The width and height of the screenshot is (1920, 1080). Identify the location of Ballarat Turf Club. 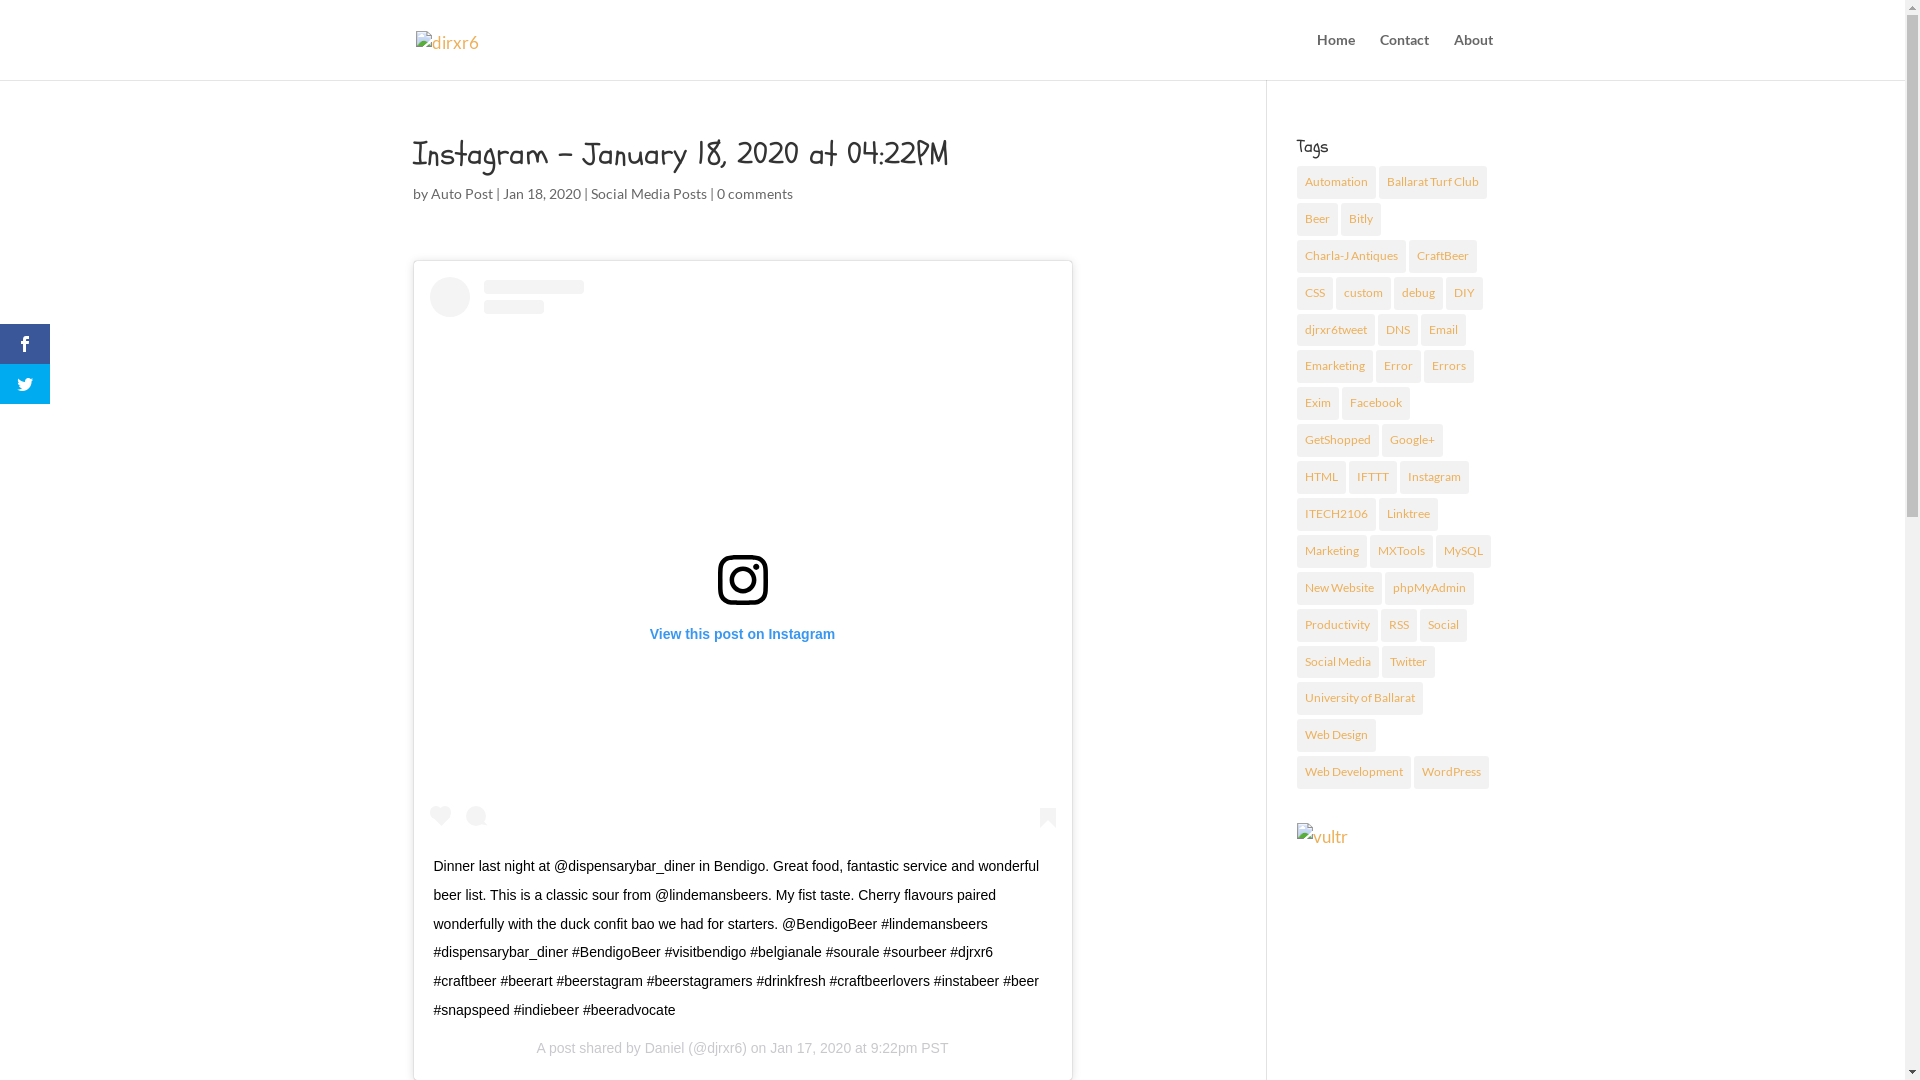
(1433, 182).